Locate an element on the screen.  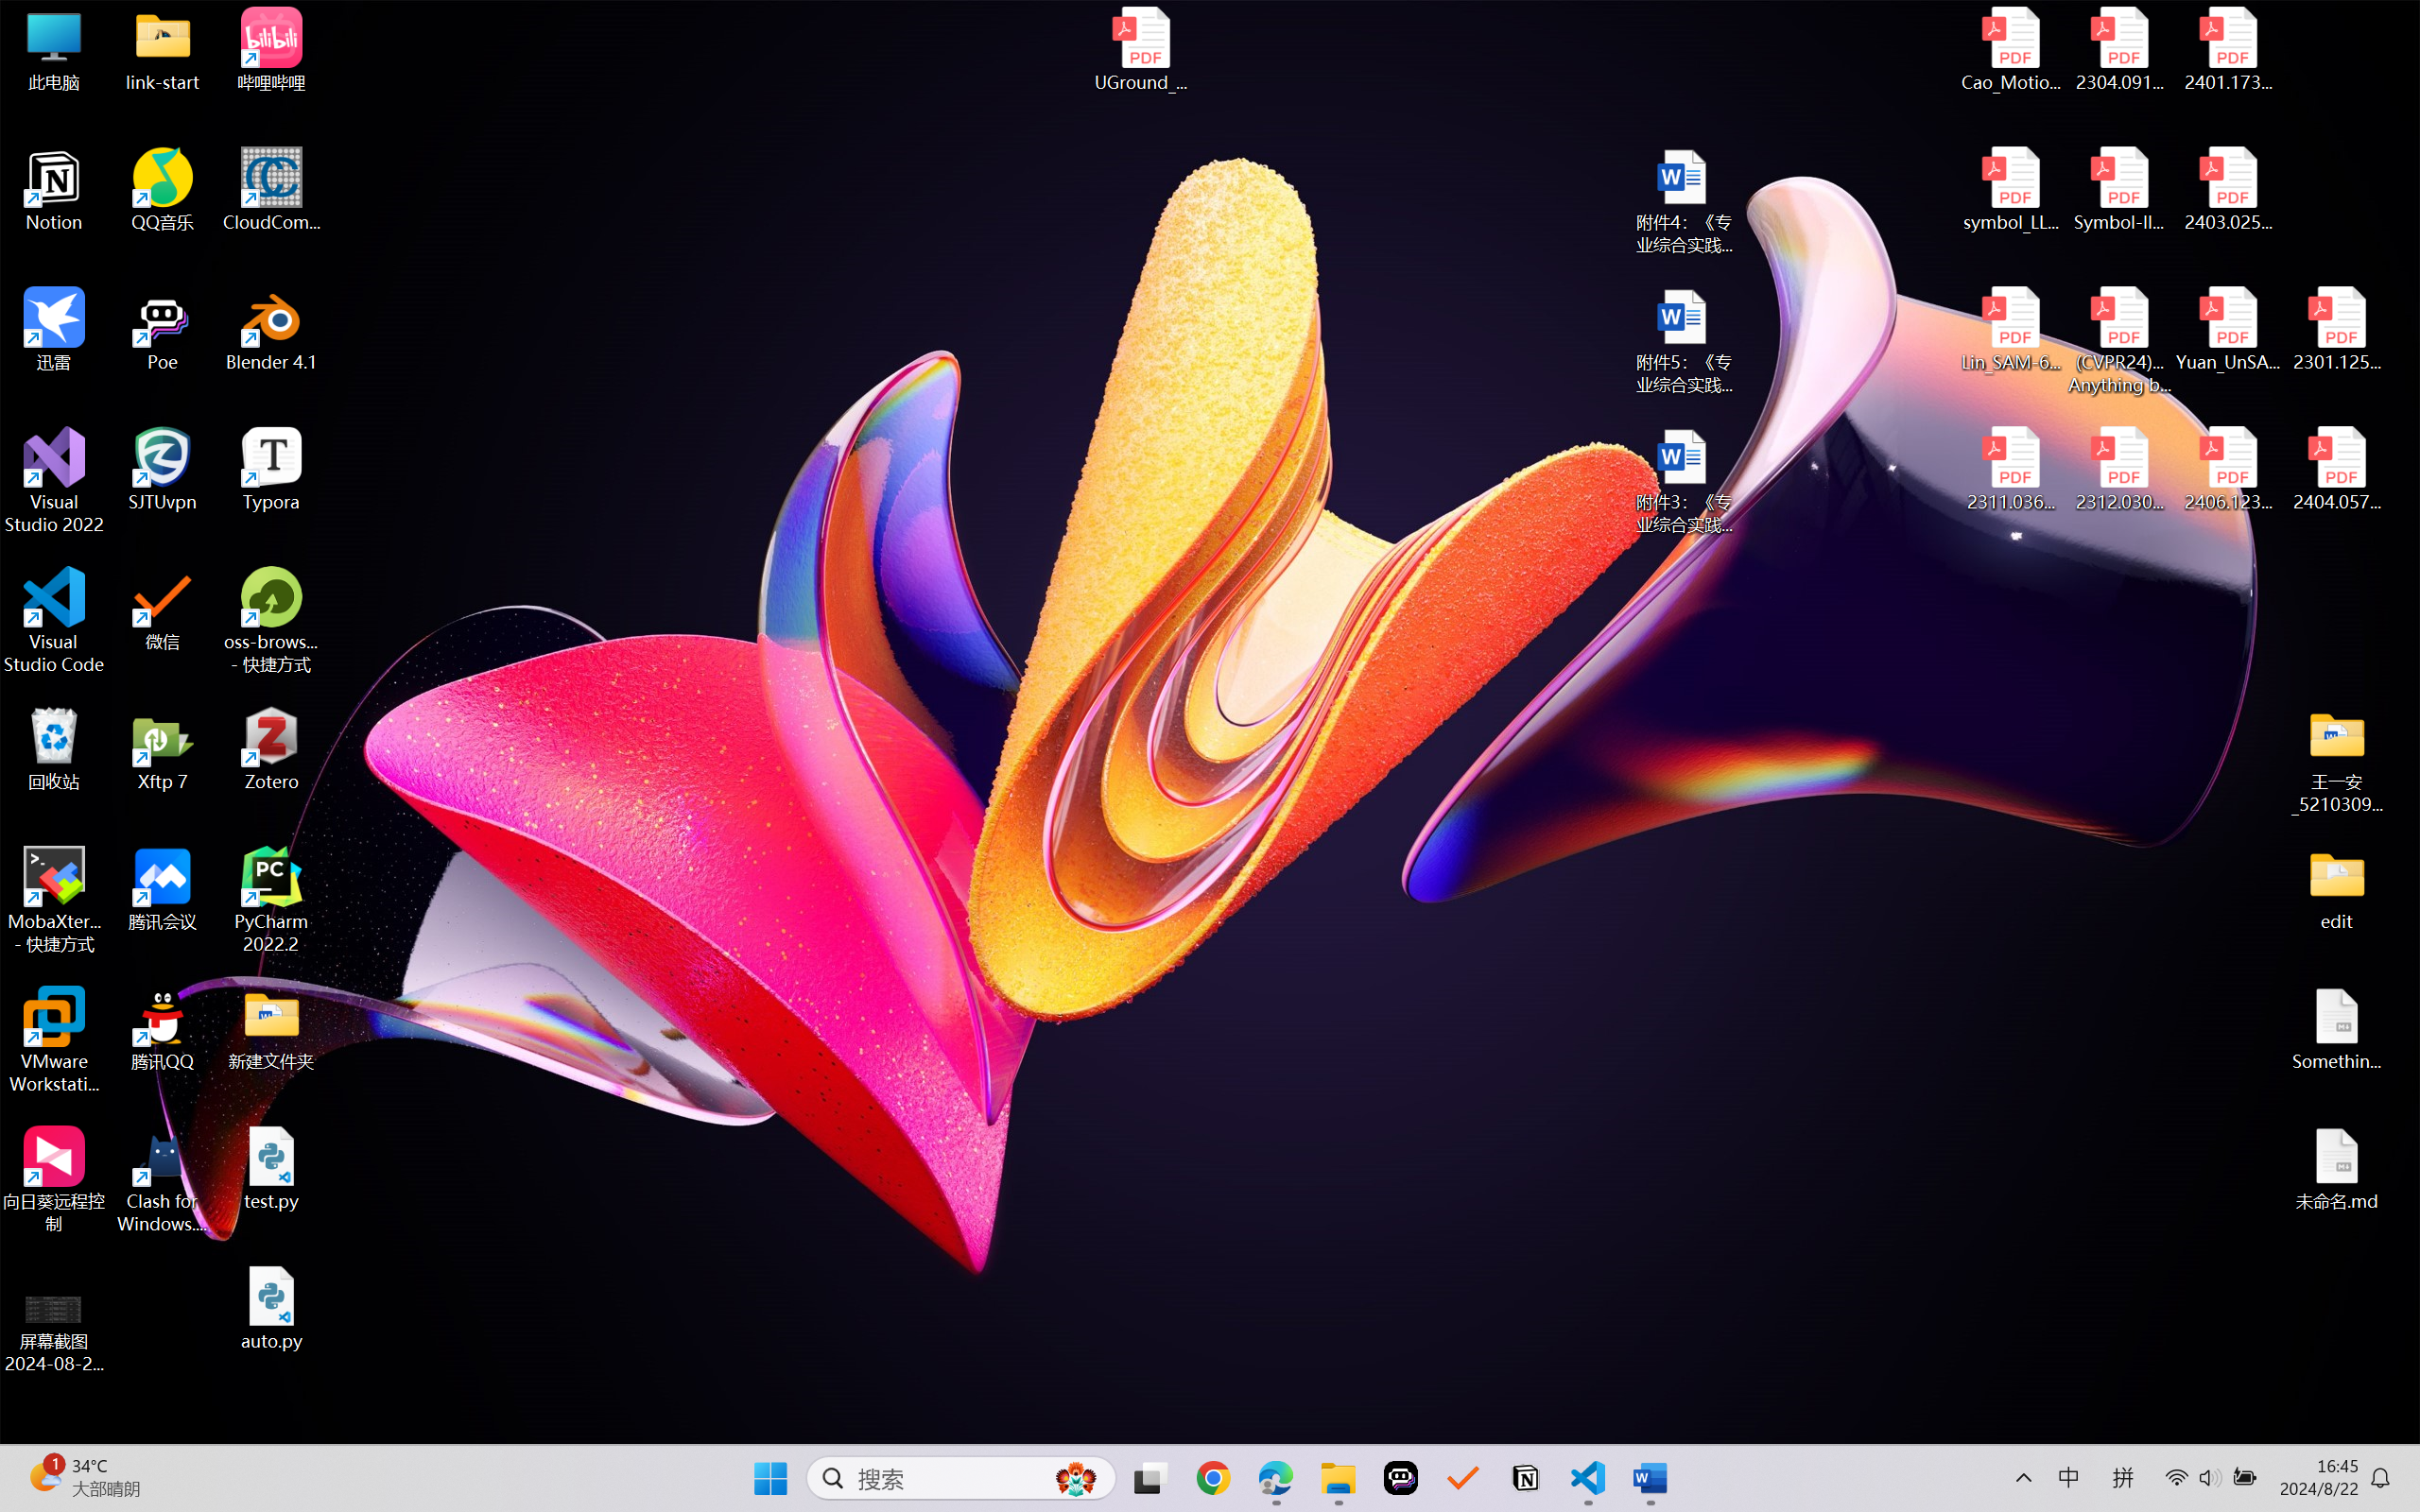
edit is located at coordinates (2337, 888).